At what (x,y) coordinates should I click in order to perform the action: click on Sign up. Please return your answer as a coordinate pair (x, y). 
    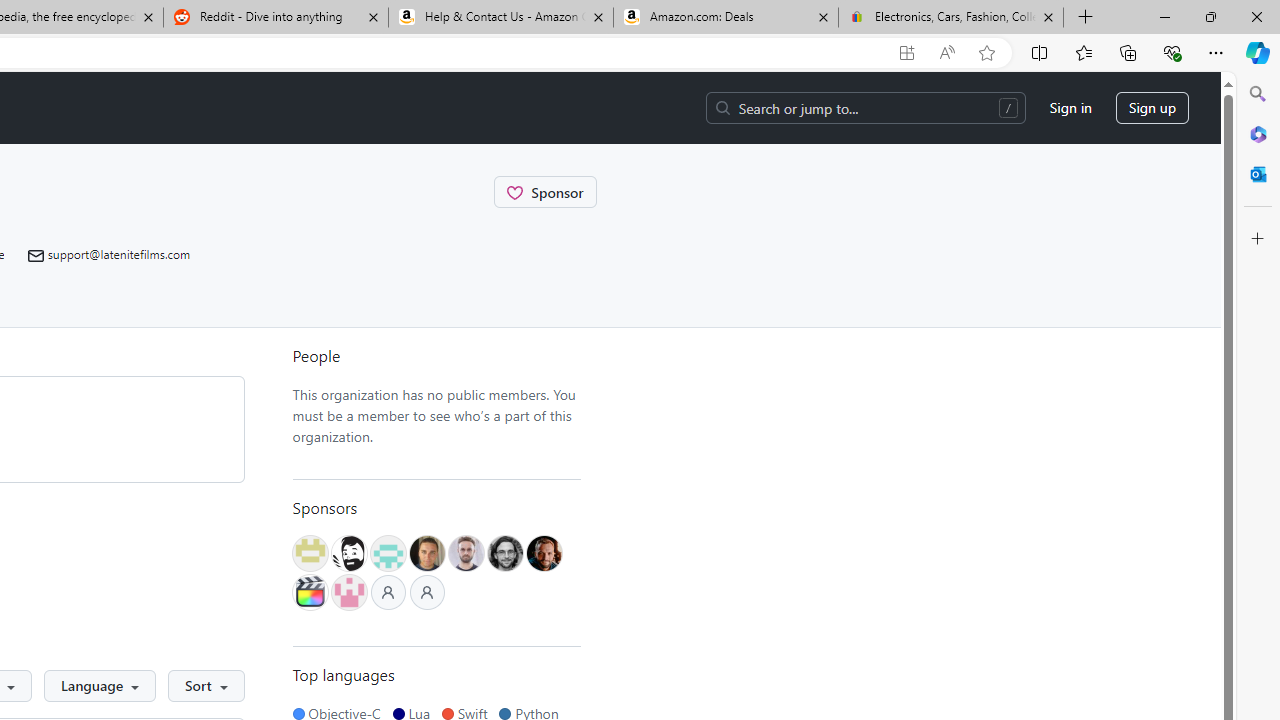
    Looking at the image, I should click on (1152, 108).